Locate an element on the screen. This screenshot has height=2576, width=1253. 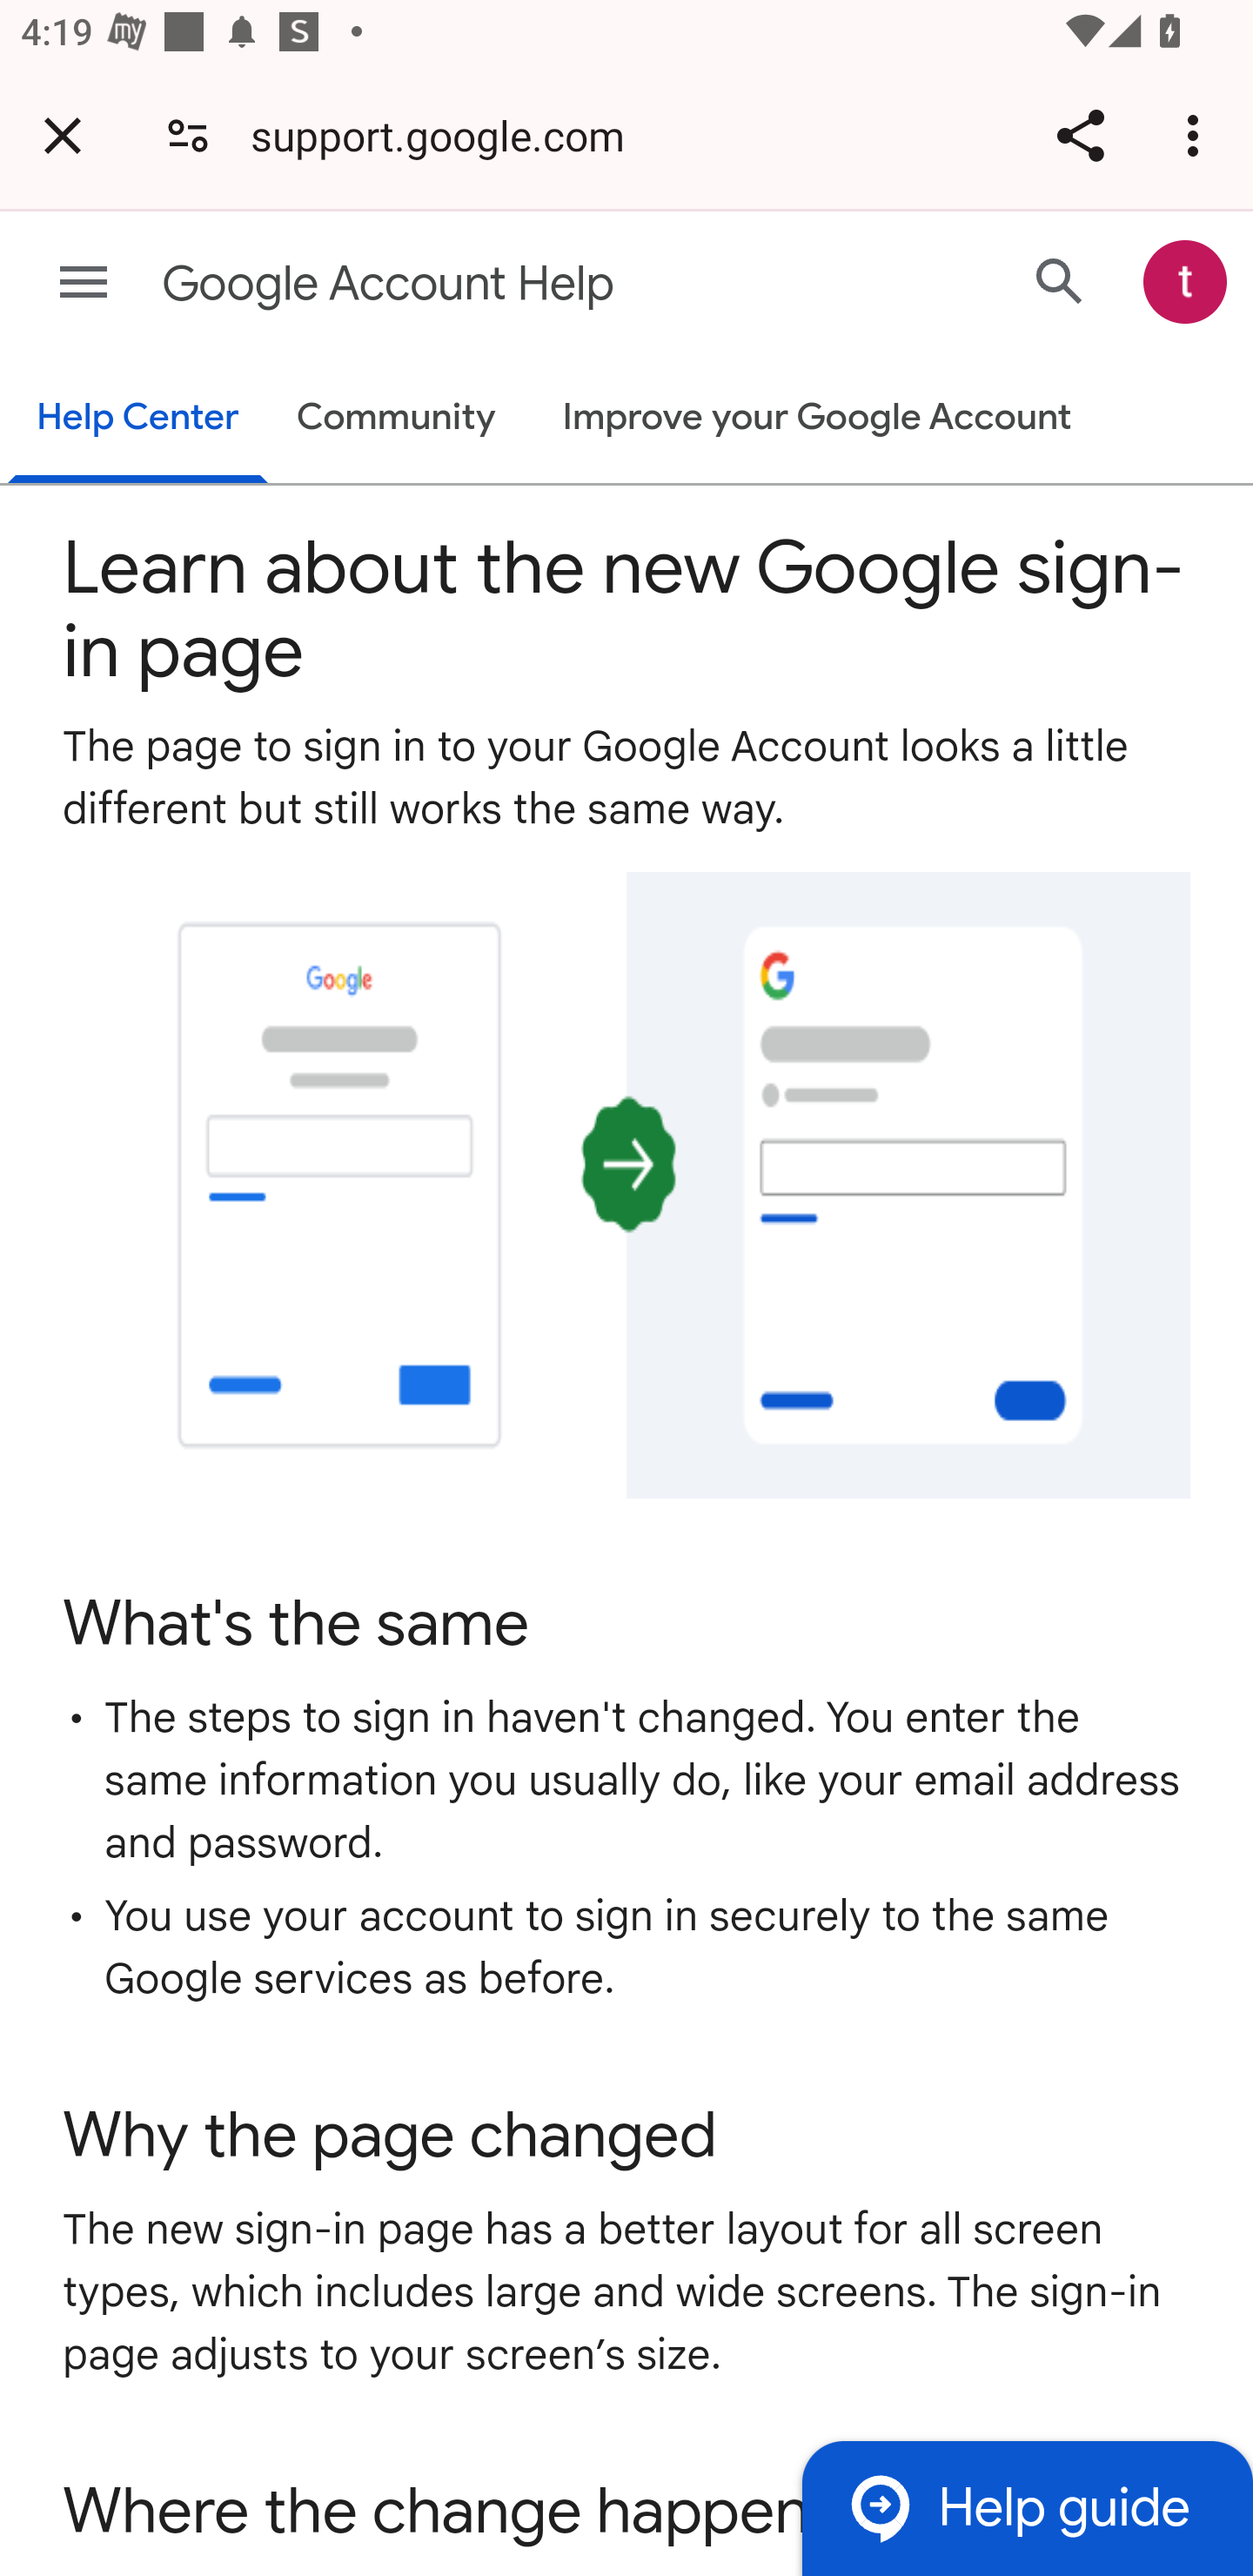
Main menu is located at coordinates (84, 282).